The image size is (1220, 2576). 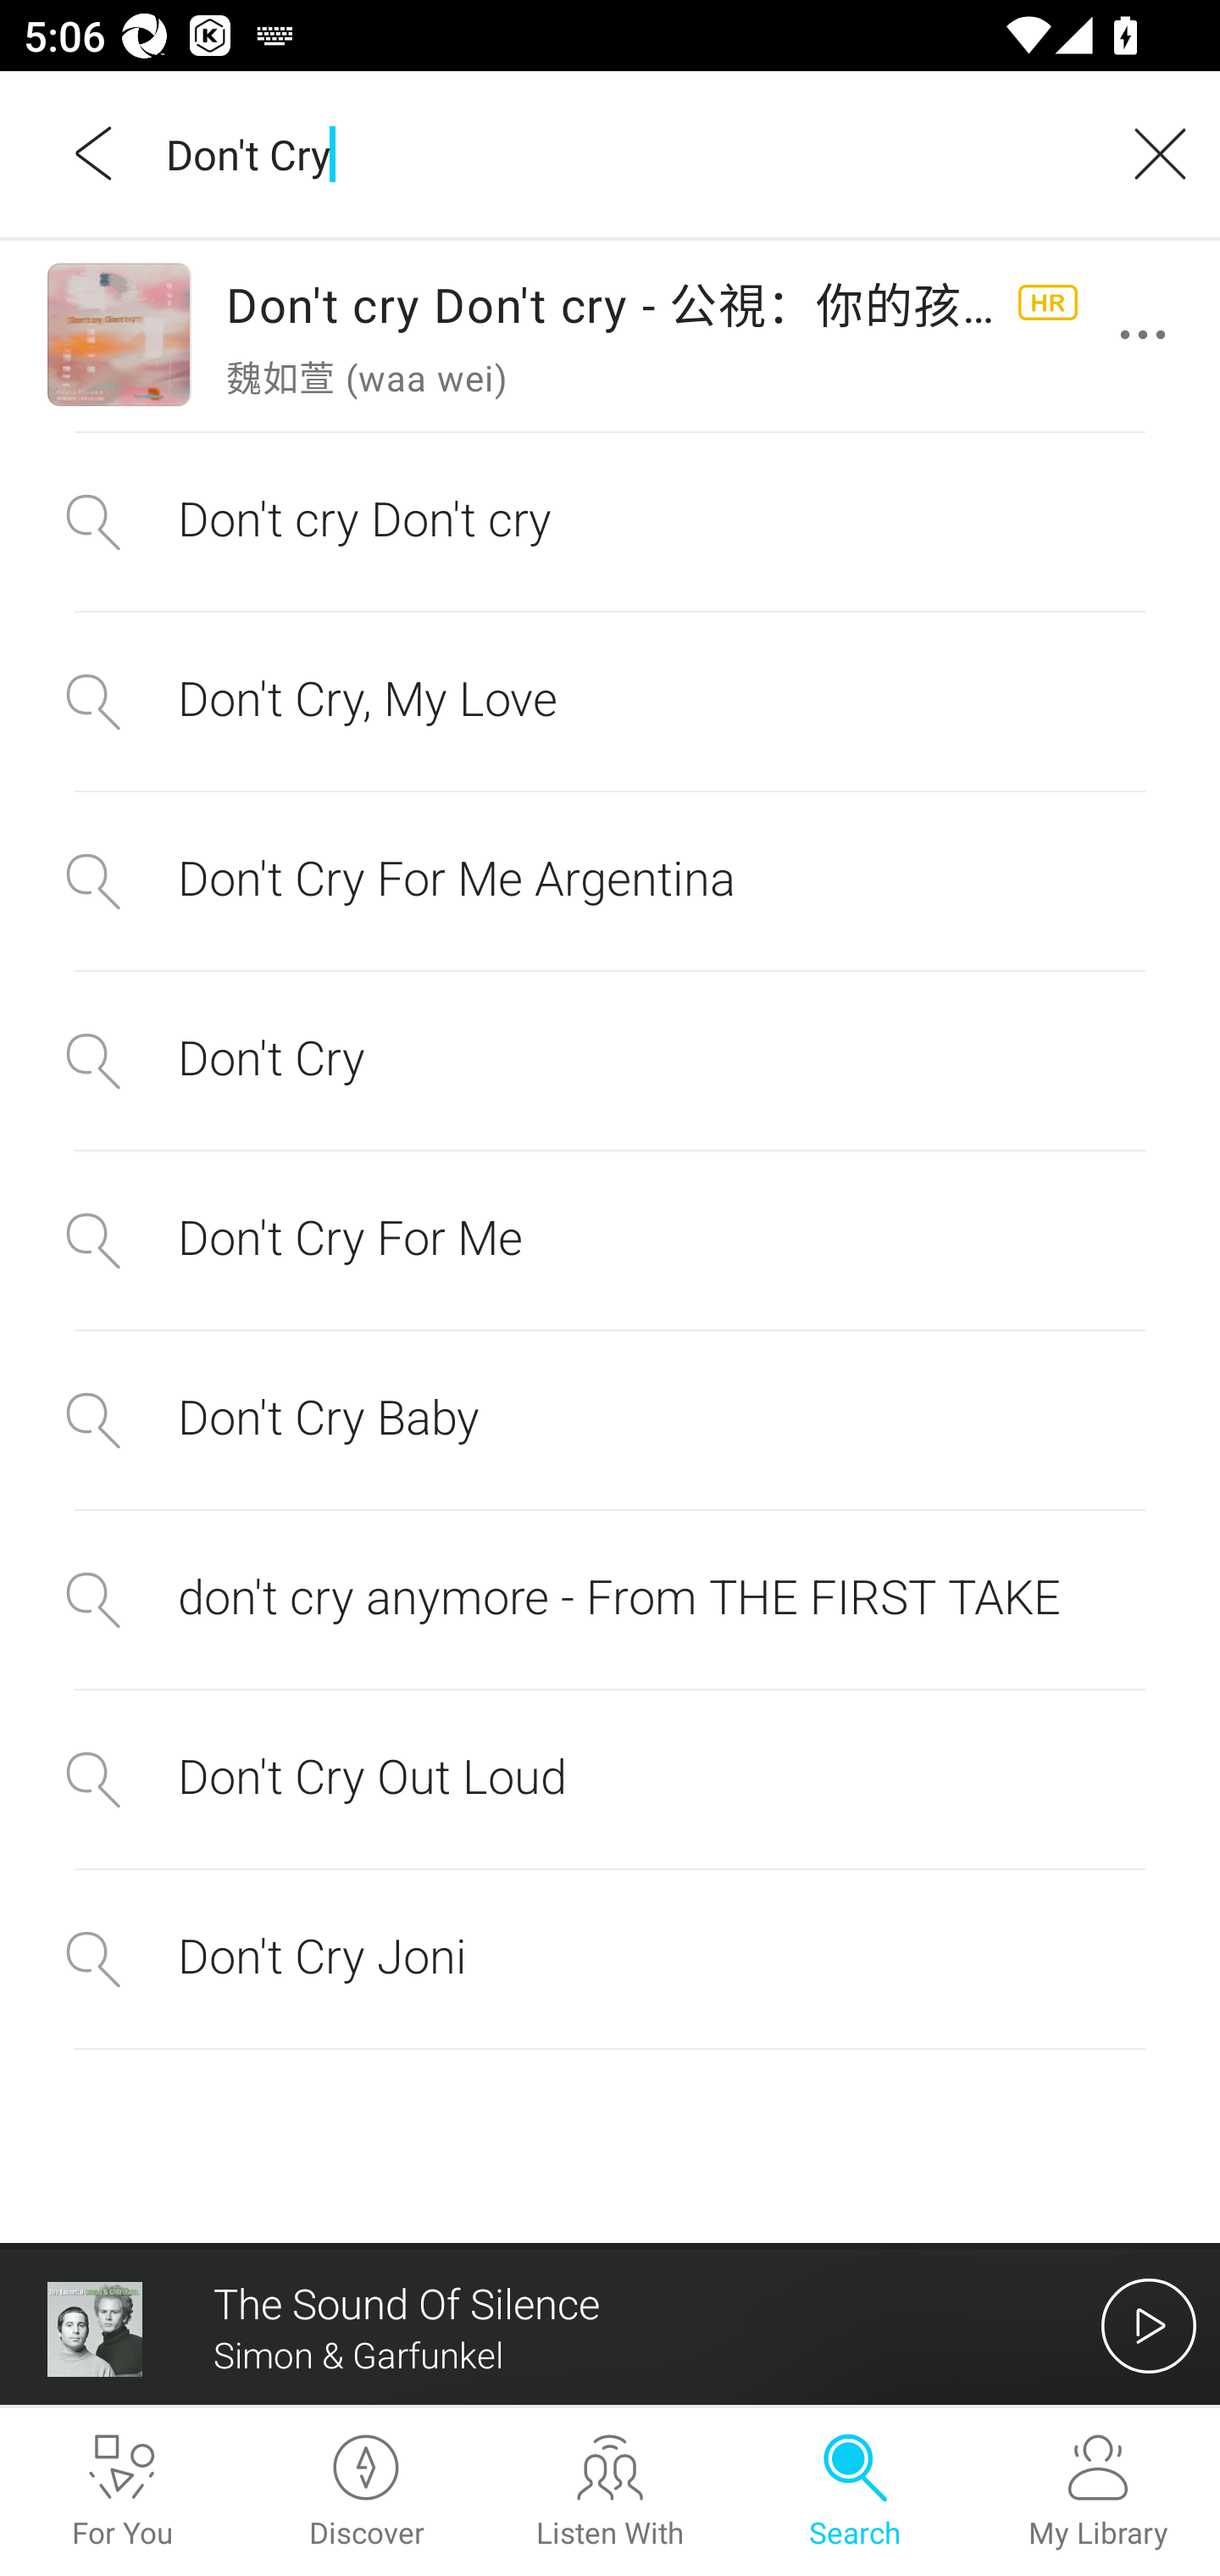 What do you see at coordinates (610, 1420) in the screenshot?
I see `Don't Cry Baby` at bounding box center [610, 1420].